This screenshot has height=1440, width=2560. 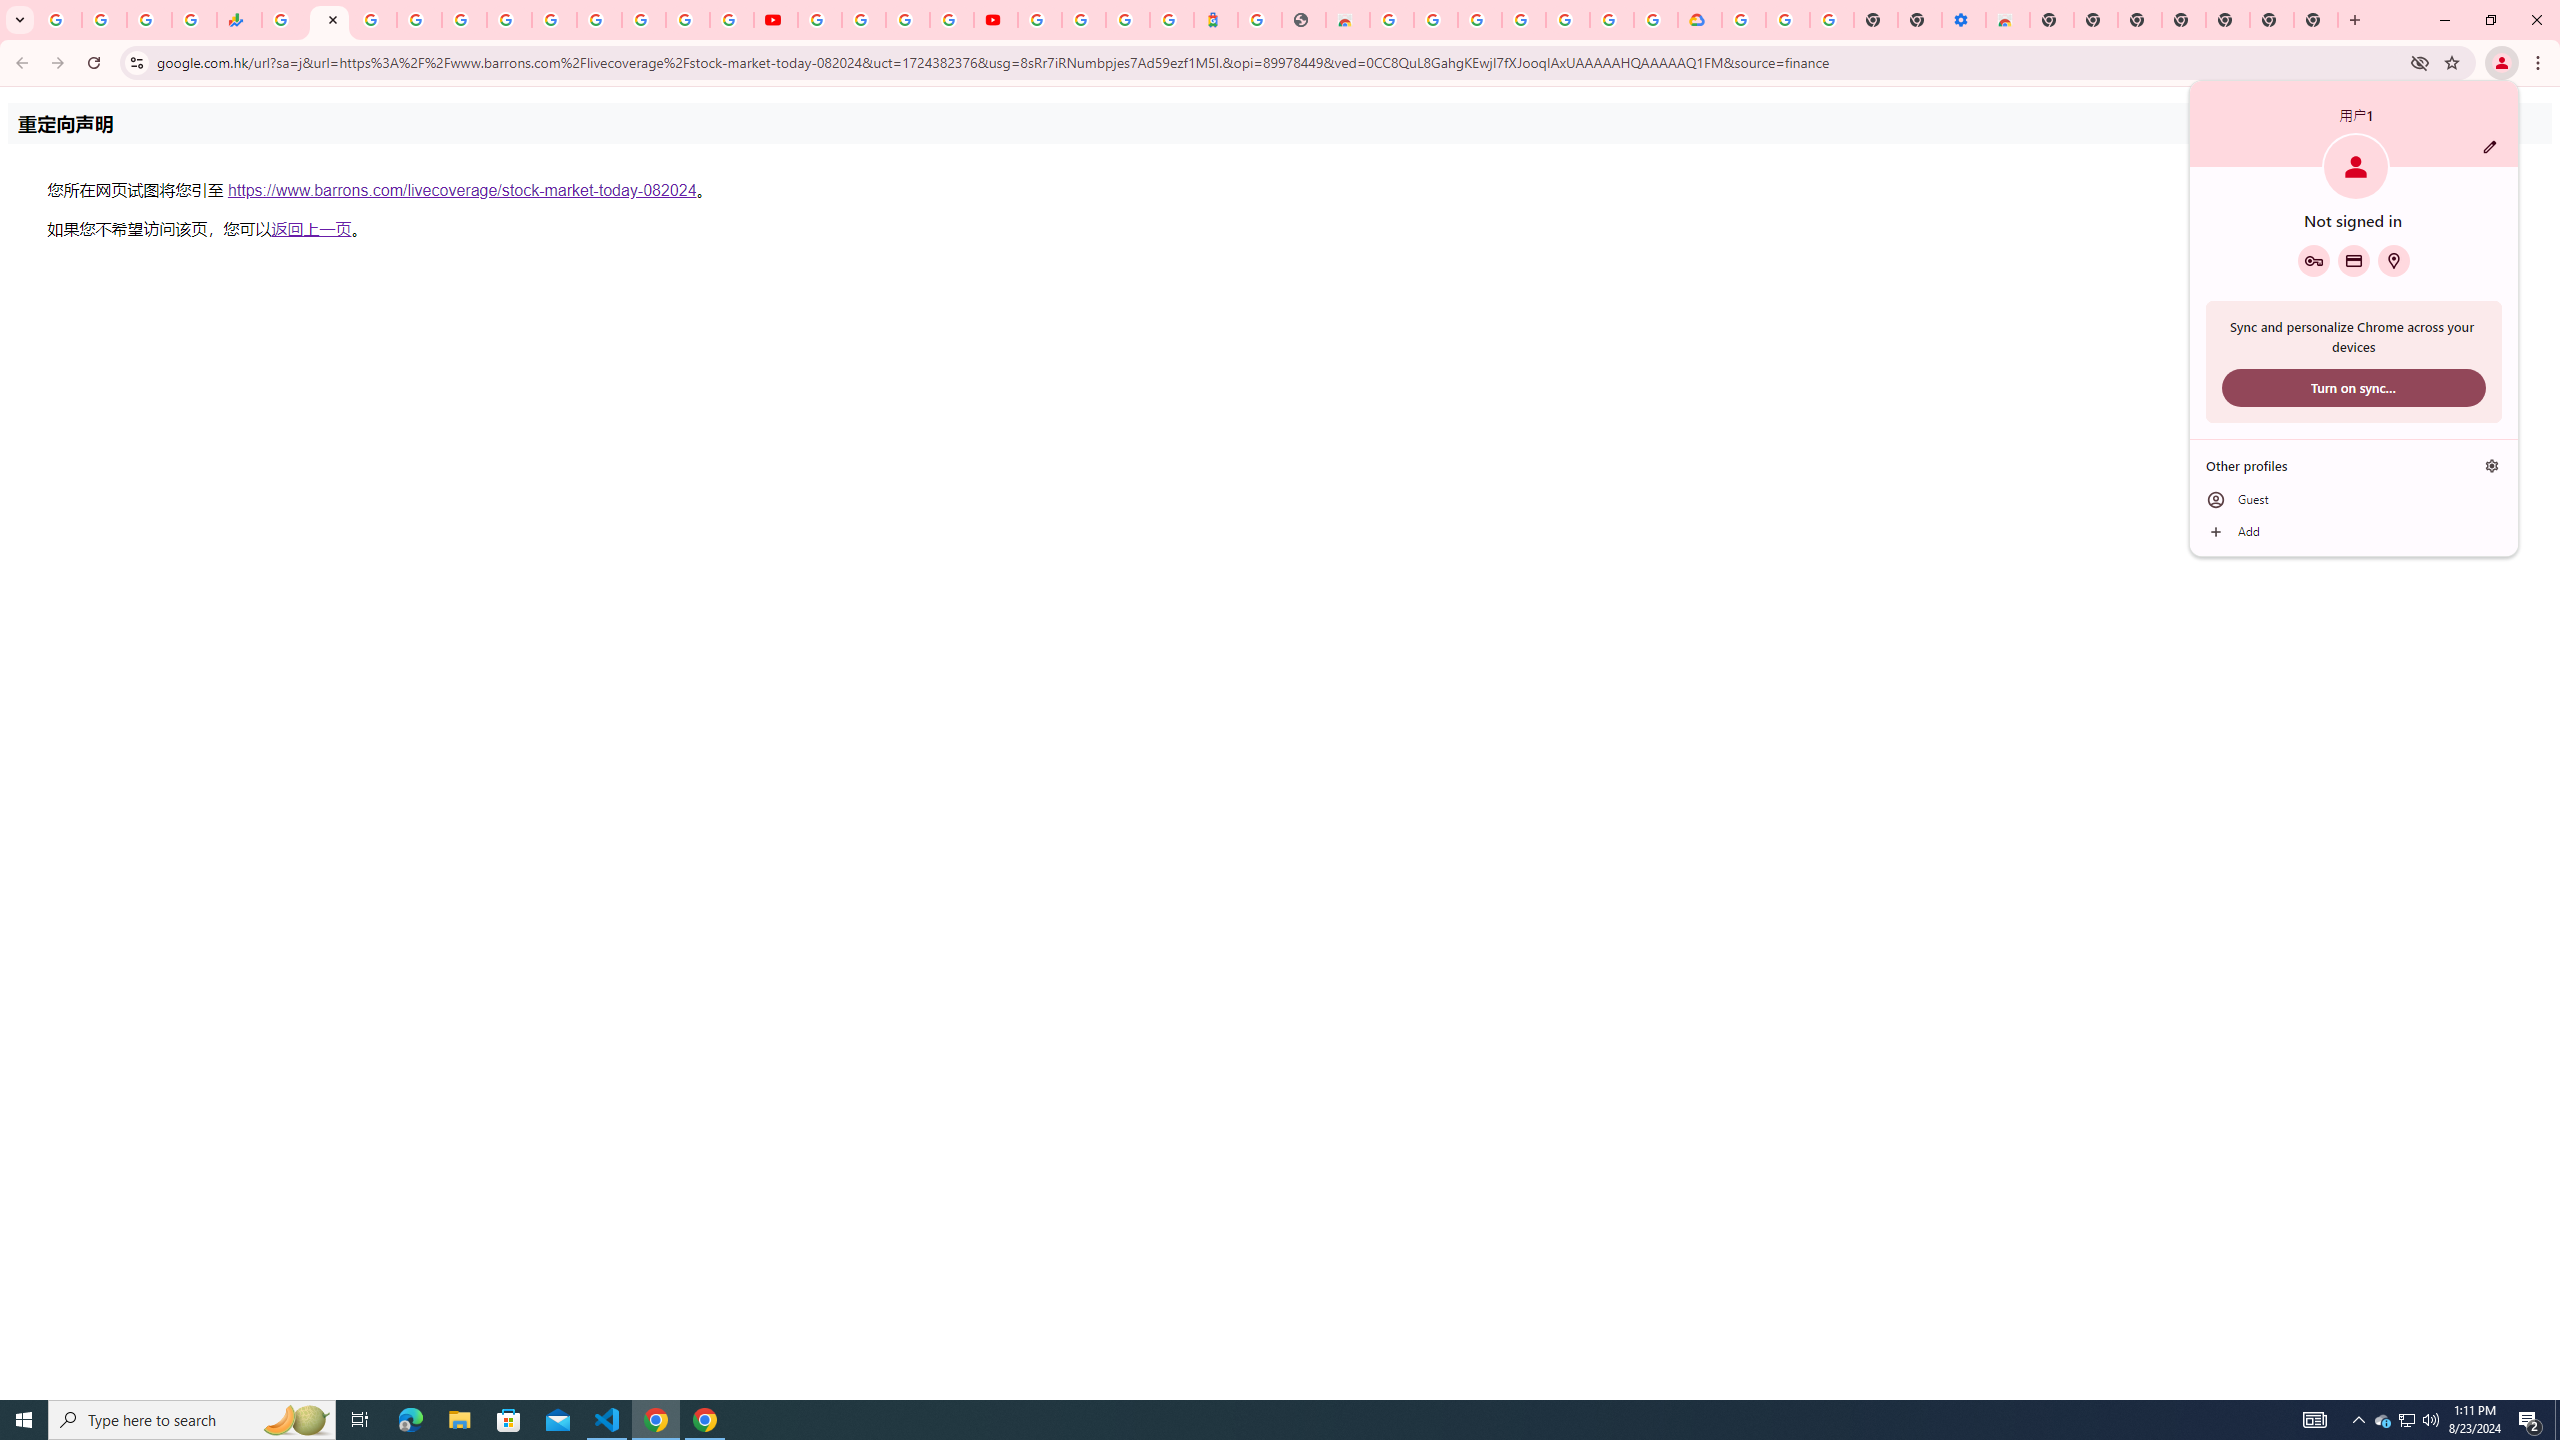 I want to click on Google Account Help, so click(x=864, y=20).